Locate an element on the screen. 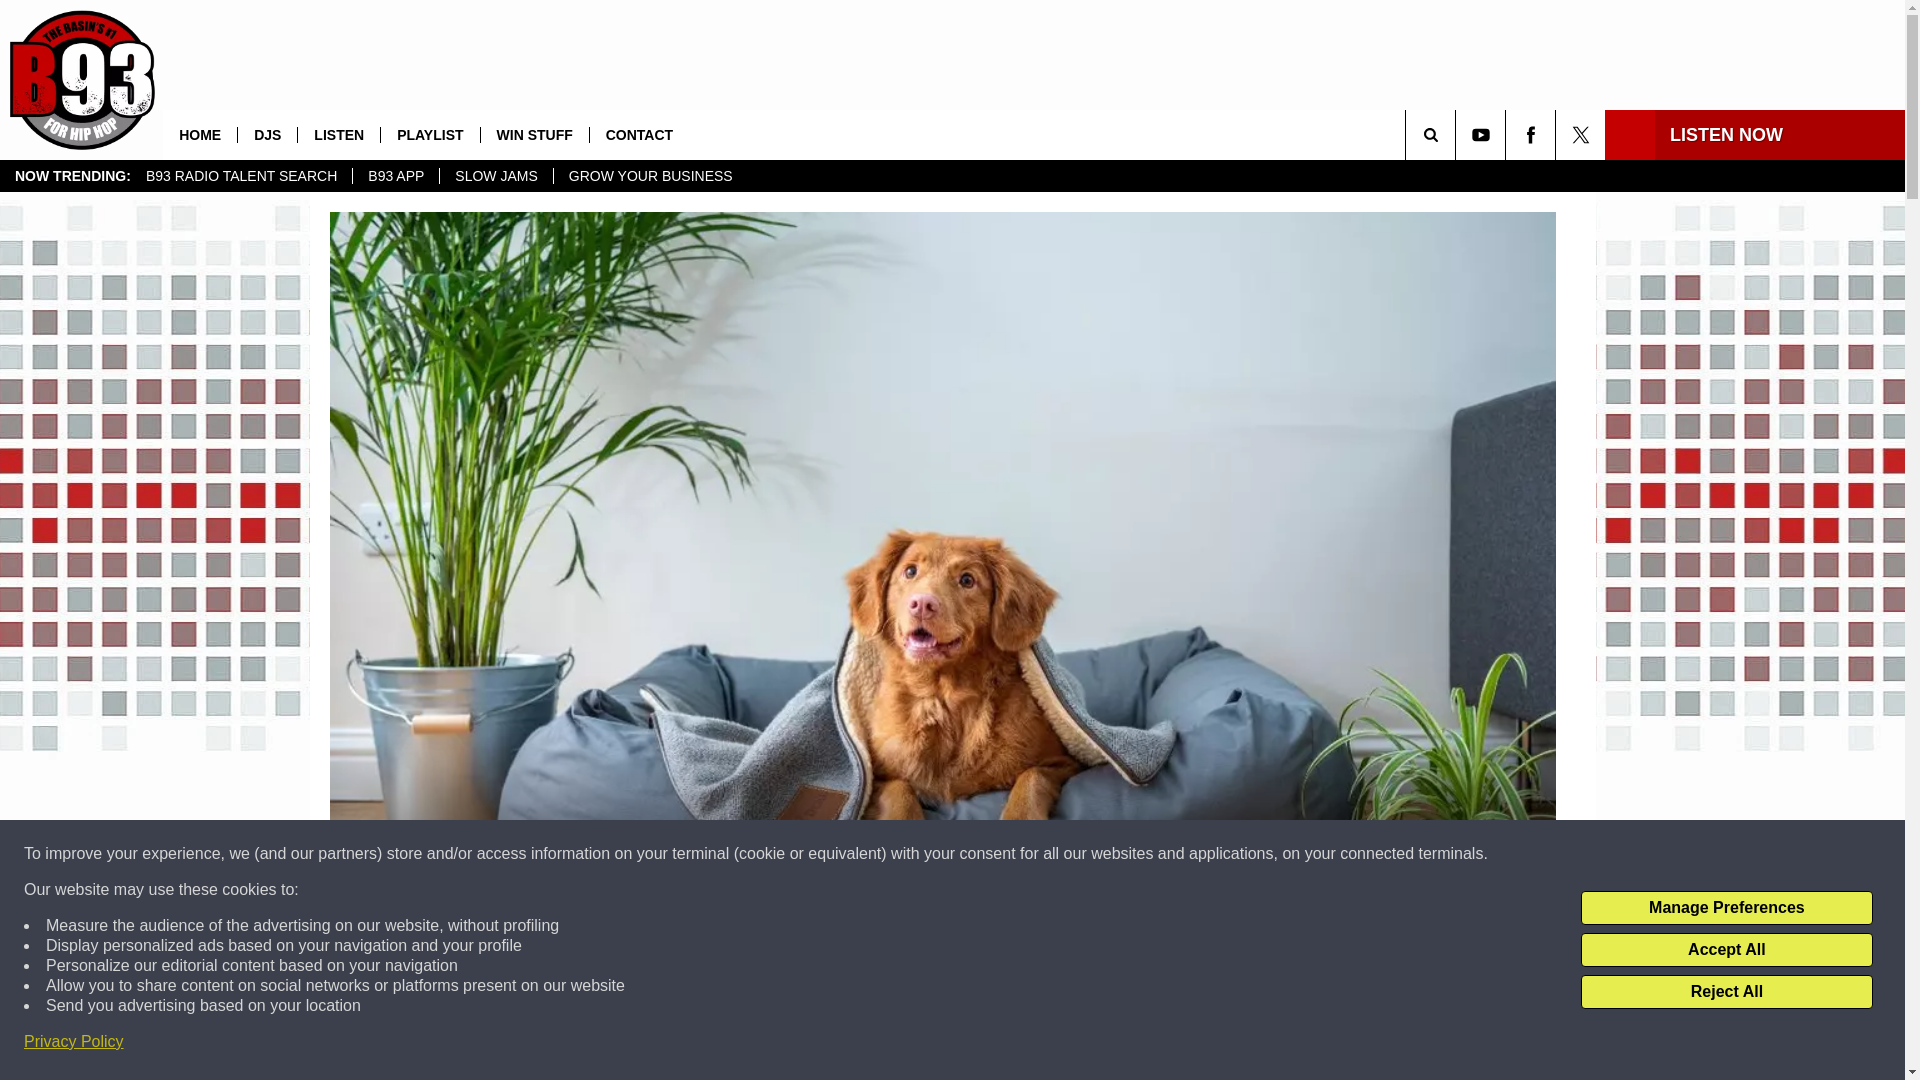 The width and height of the screenshot is (1920, 1080). WIN STUFF is located at coordinates (534, 134).